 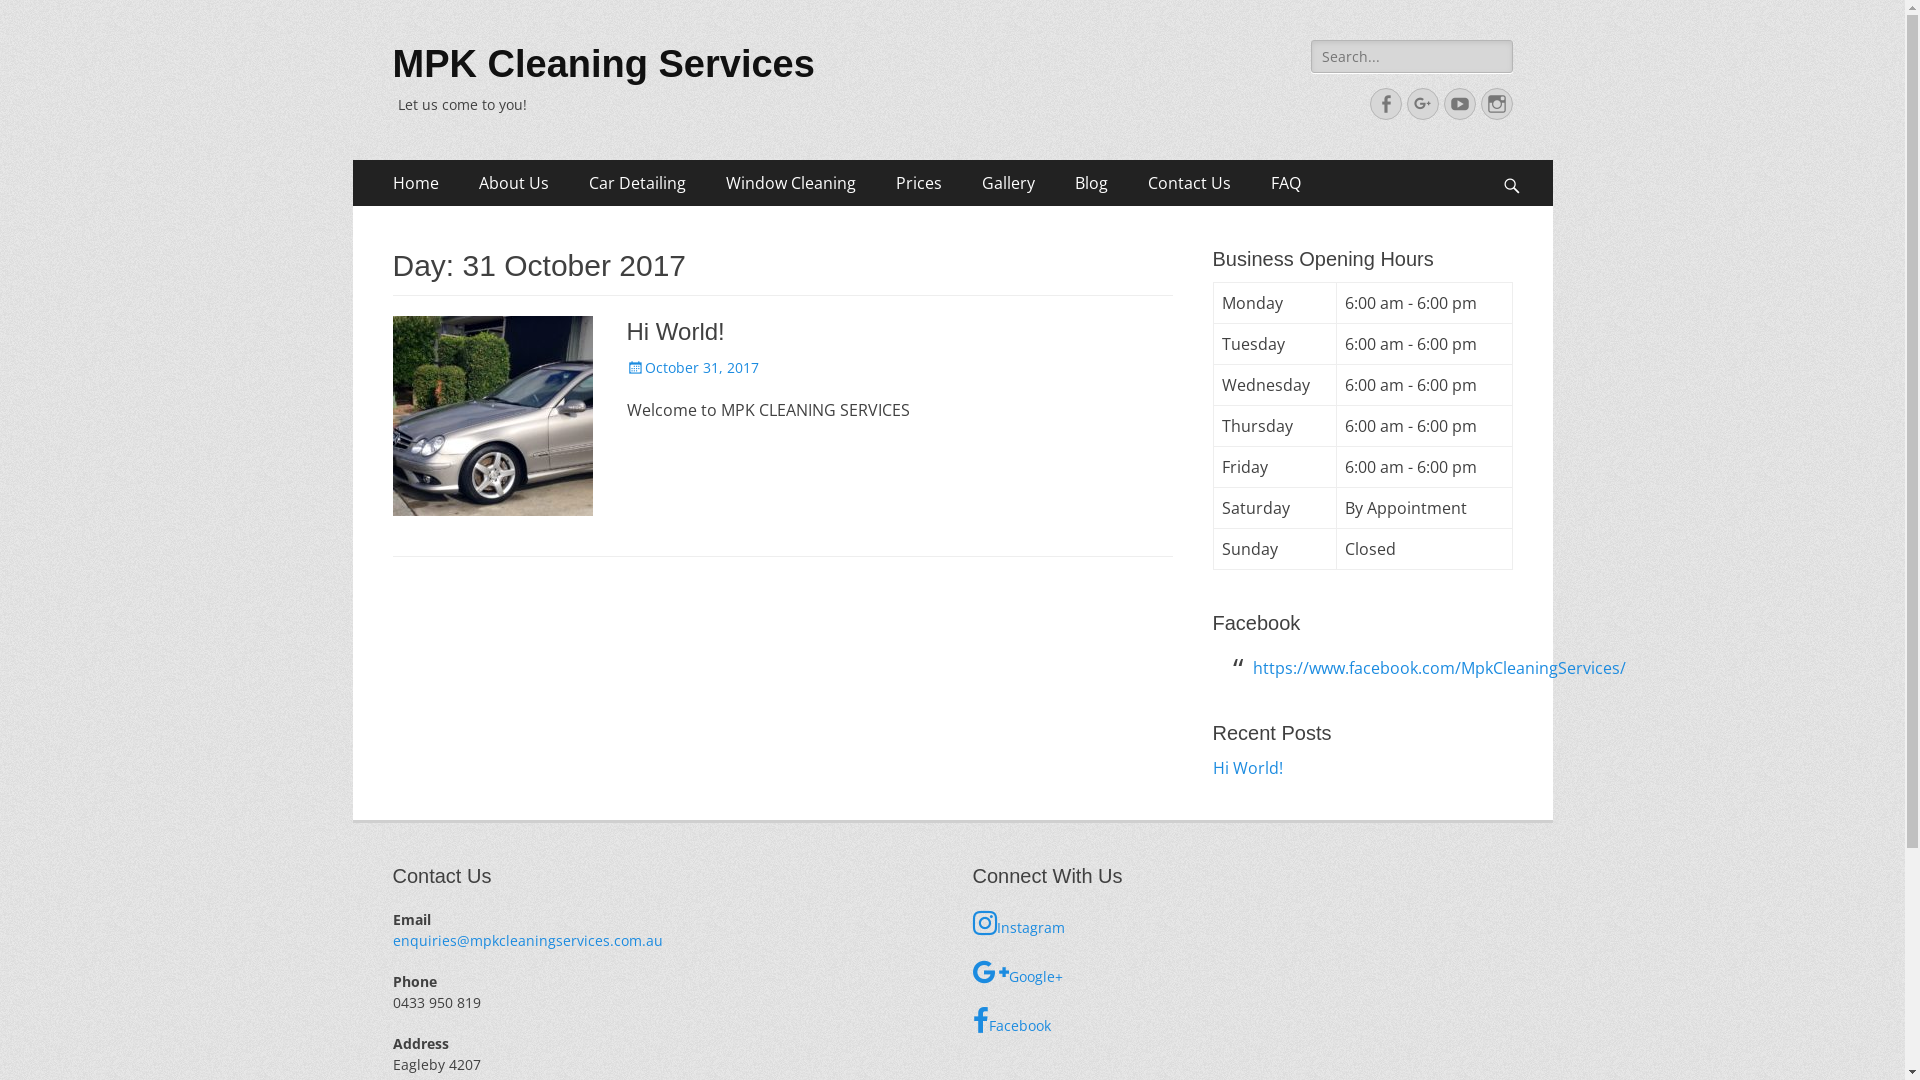 What do you see at coordinates (919, 183) in the screenshot?
I see `Prices` at bounding box center [919, 183].